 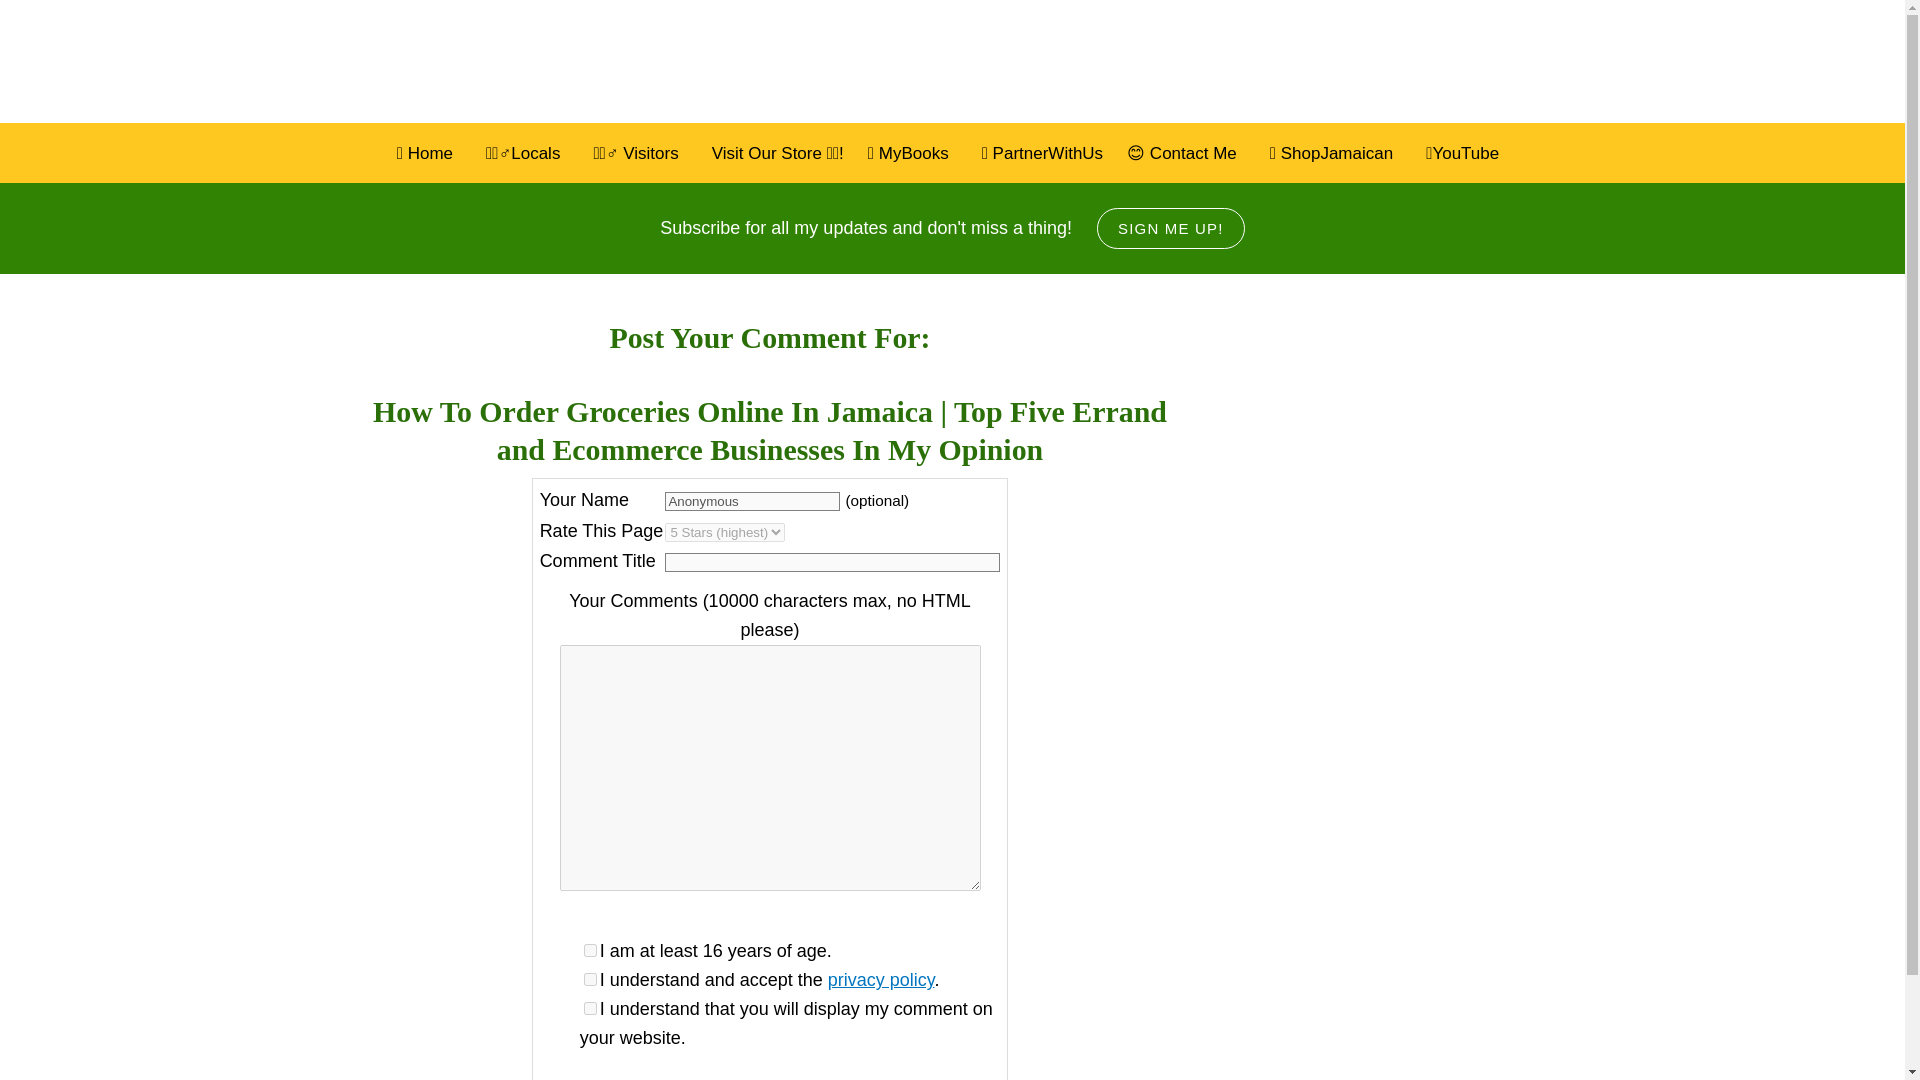 What do you see at coordinates (560, 62) in the screenshot?
I see `MY WEBSITE` at bounding box center [560, 62].